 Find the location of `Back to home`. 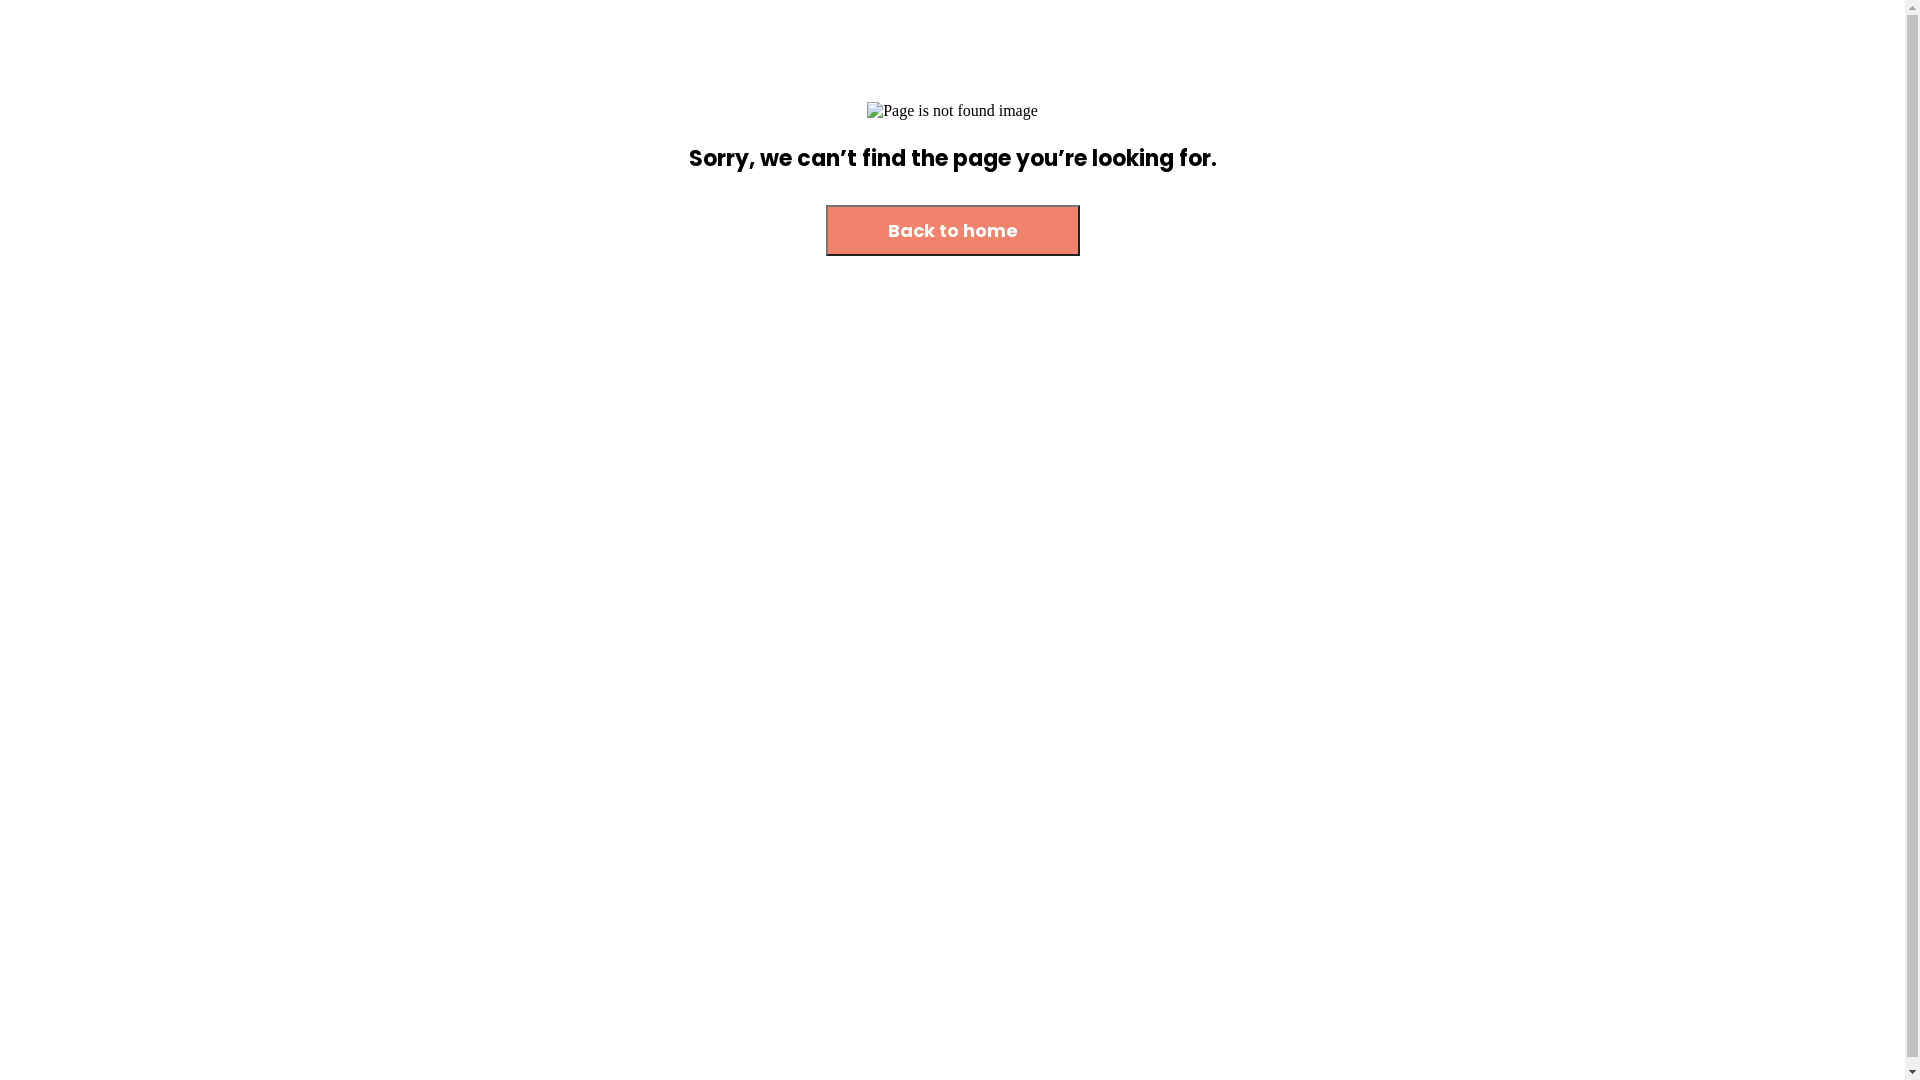

Back to home is located at coordinates (953, 230).